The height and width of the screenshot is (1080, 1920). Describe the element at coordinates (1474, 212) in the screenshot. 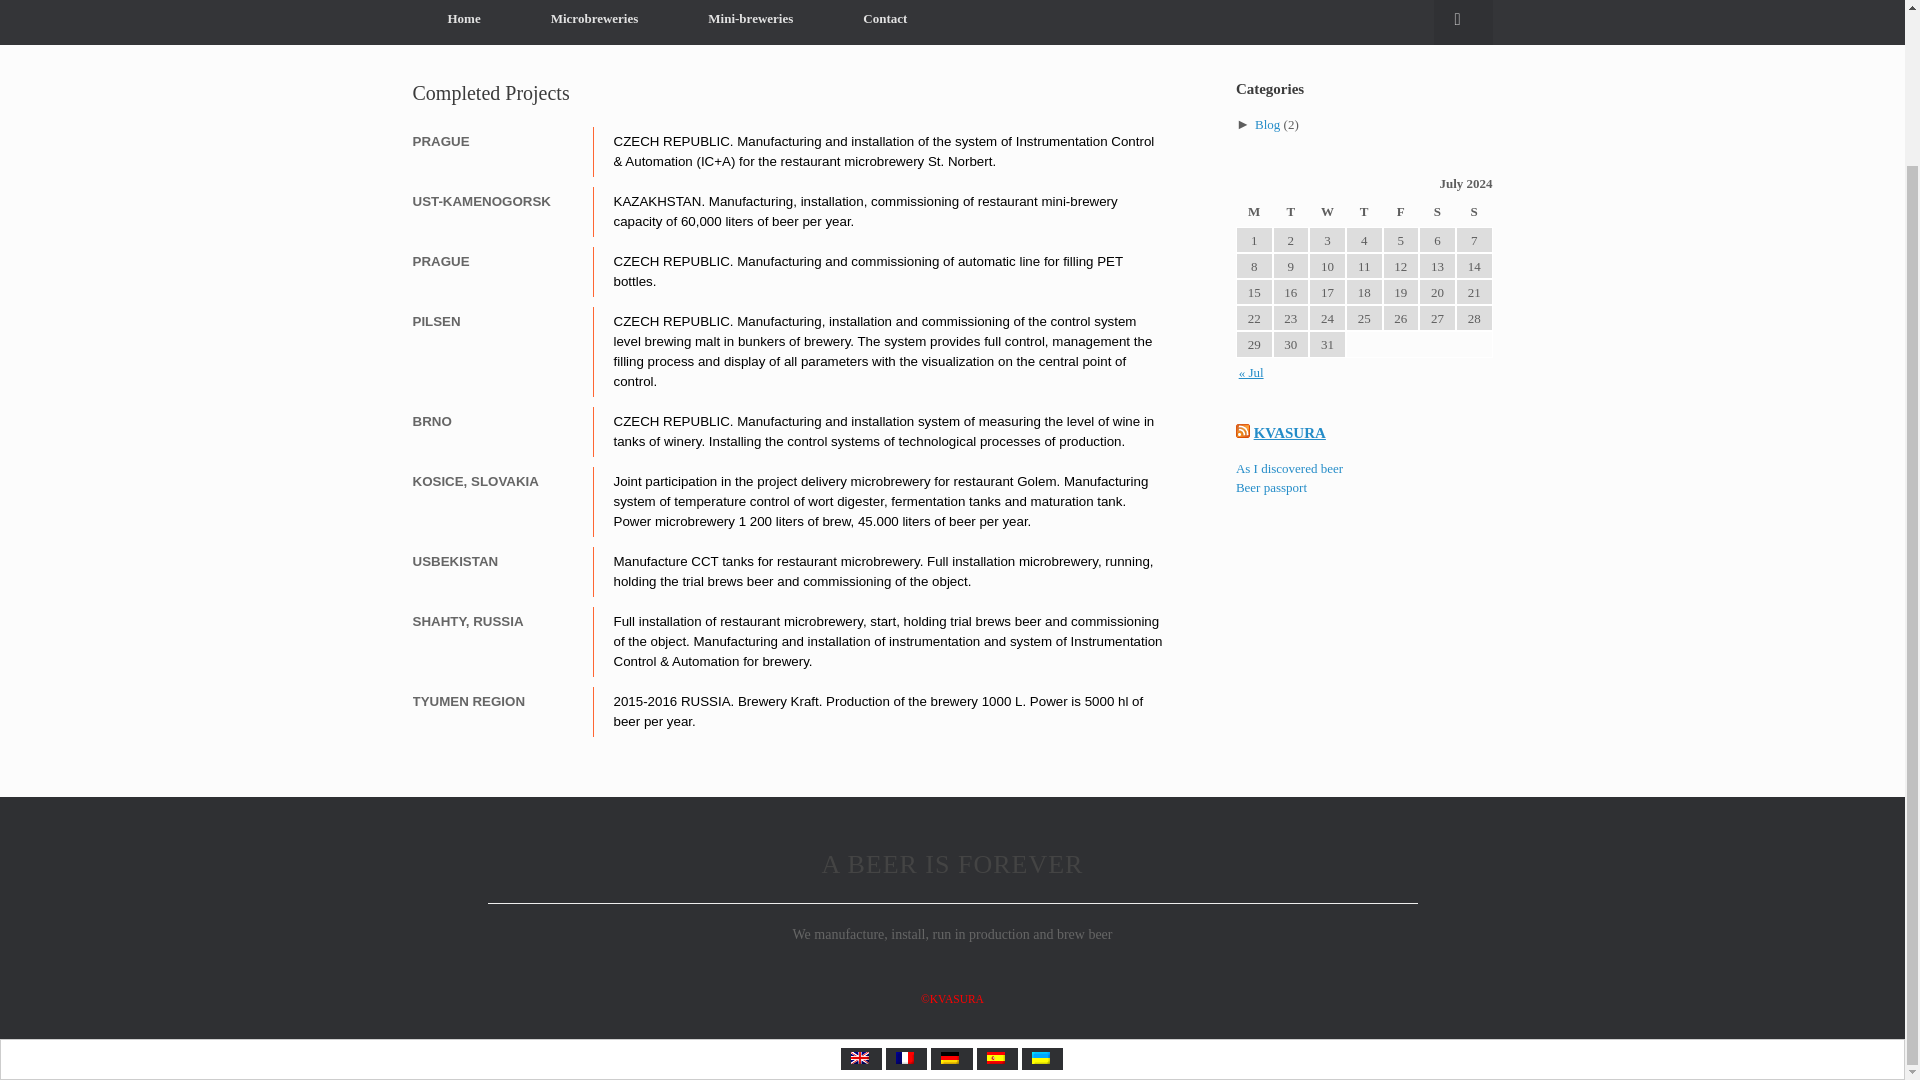

I see `Sunday` at that location.